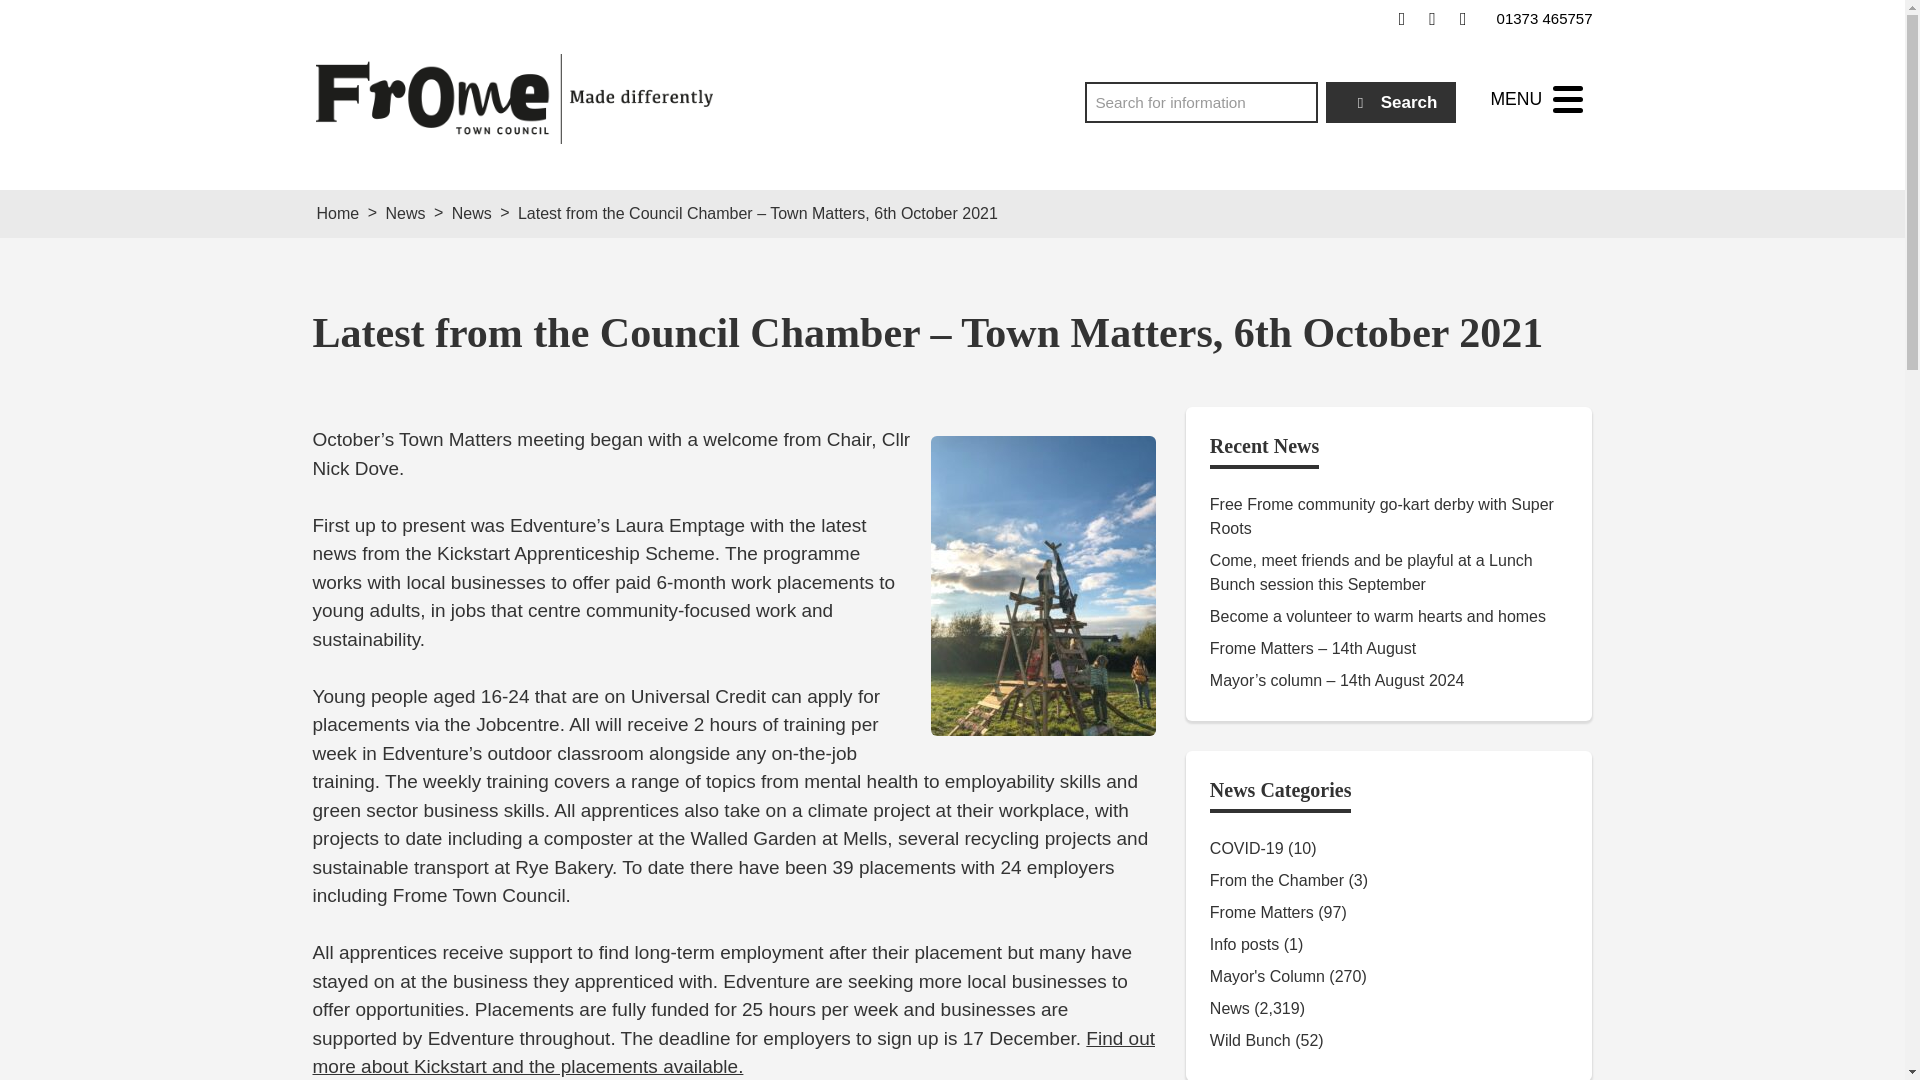 The image size is (1920, 1080). Describe the element at coordinates (338, 214) in the screenshot. I see `Go to Home.` at that location.